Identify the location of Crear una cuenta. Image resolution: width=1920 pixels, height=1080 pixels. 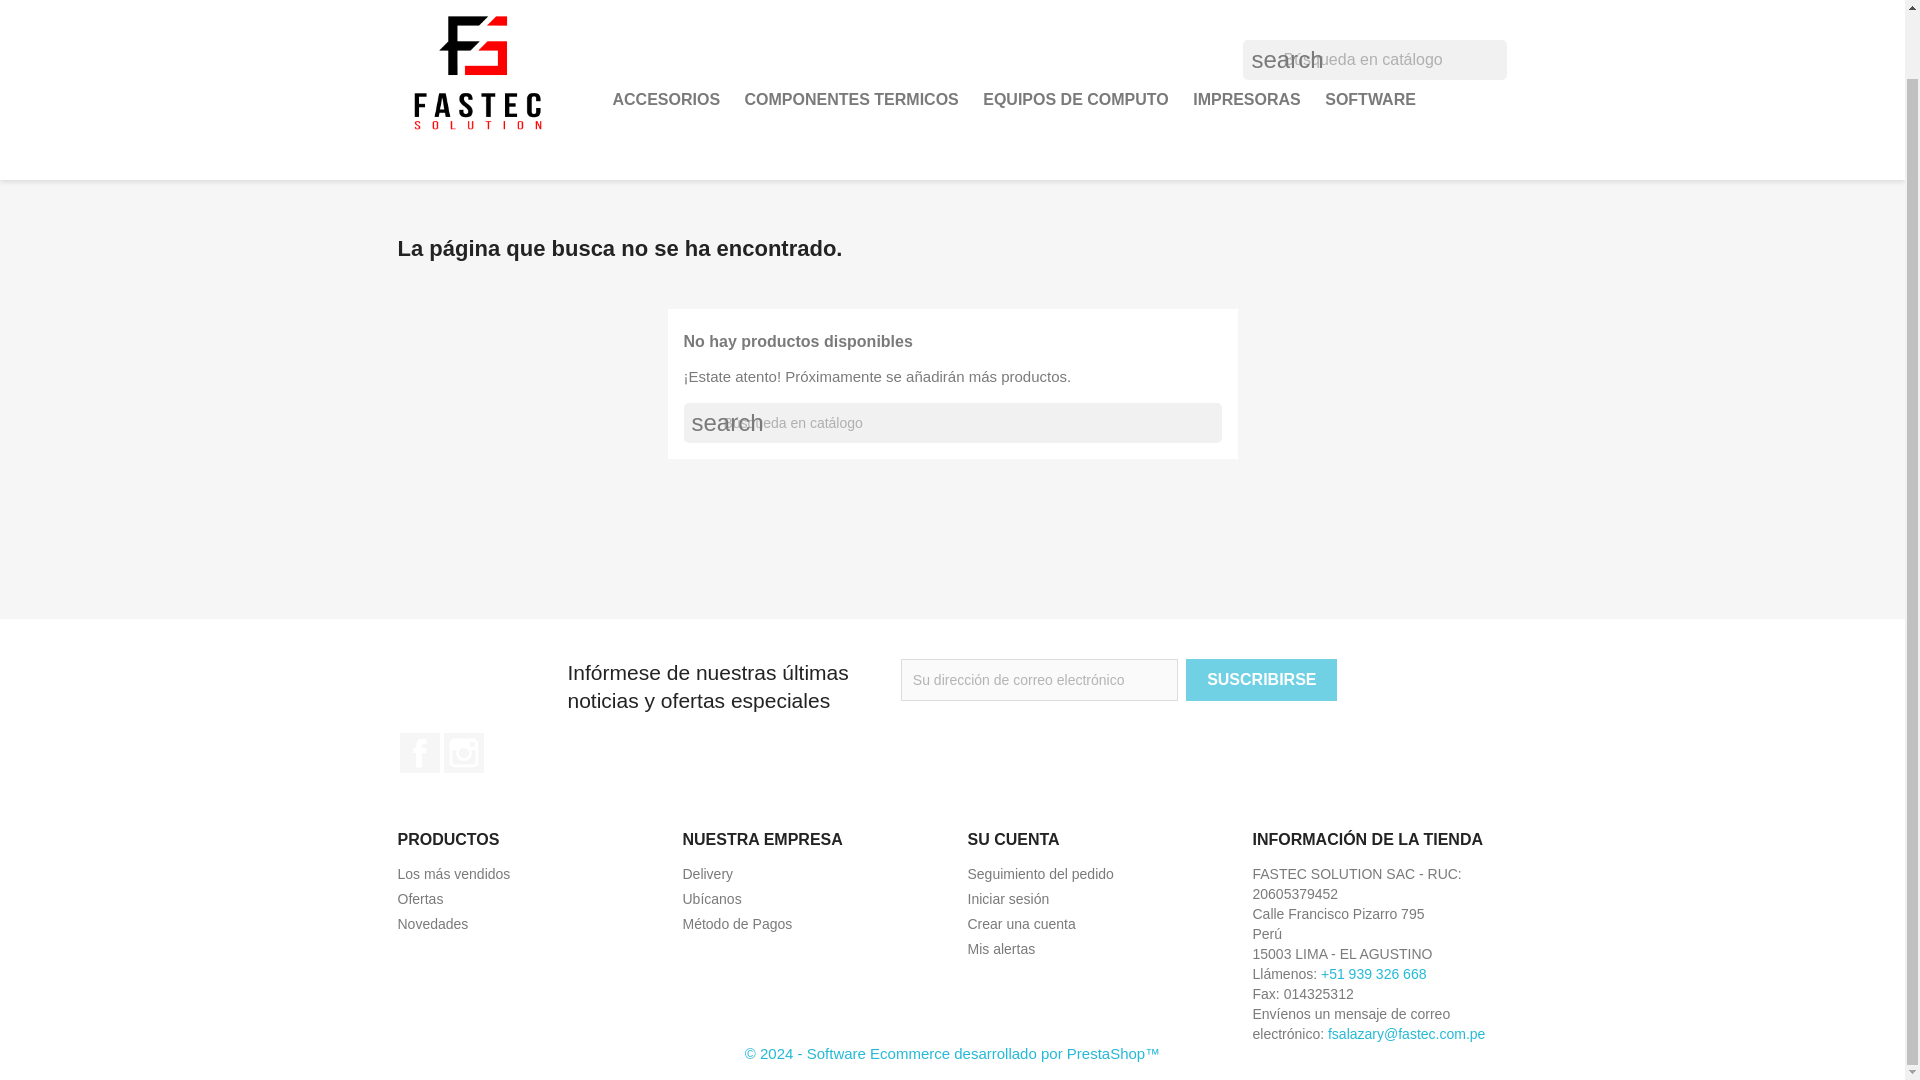
(1021, 924).